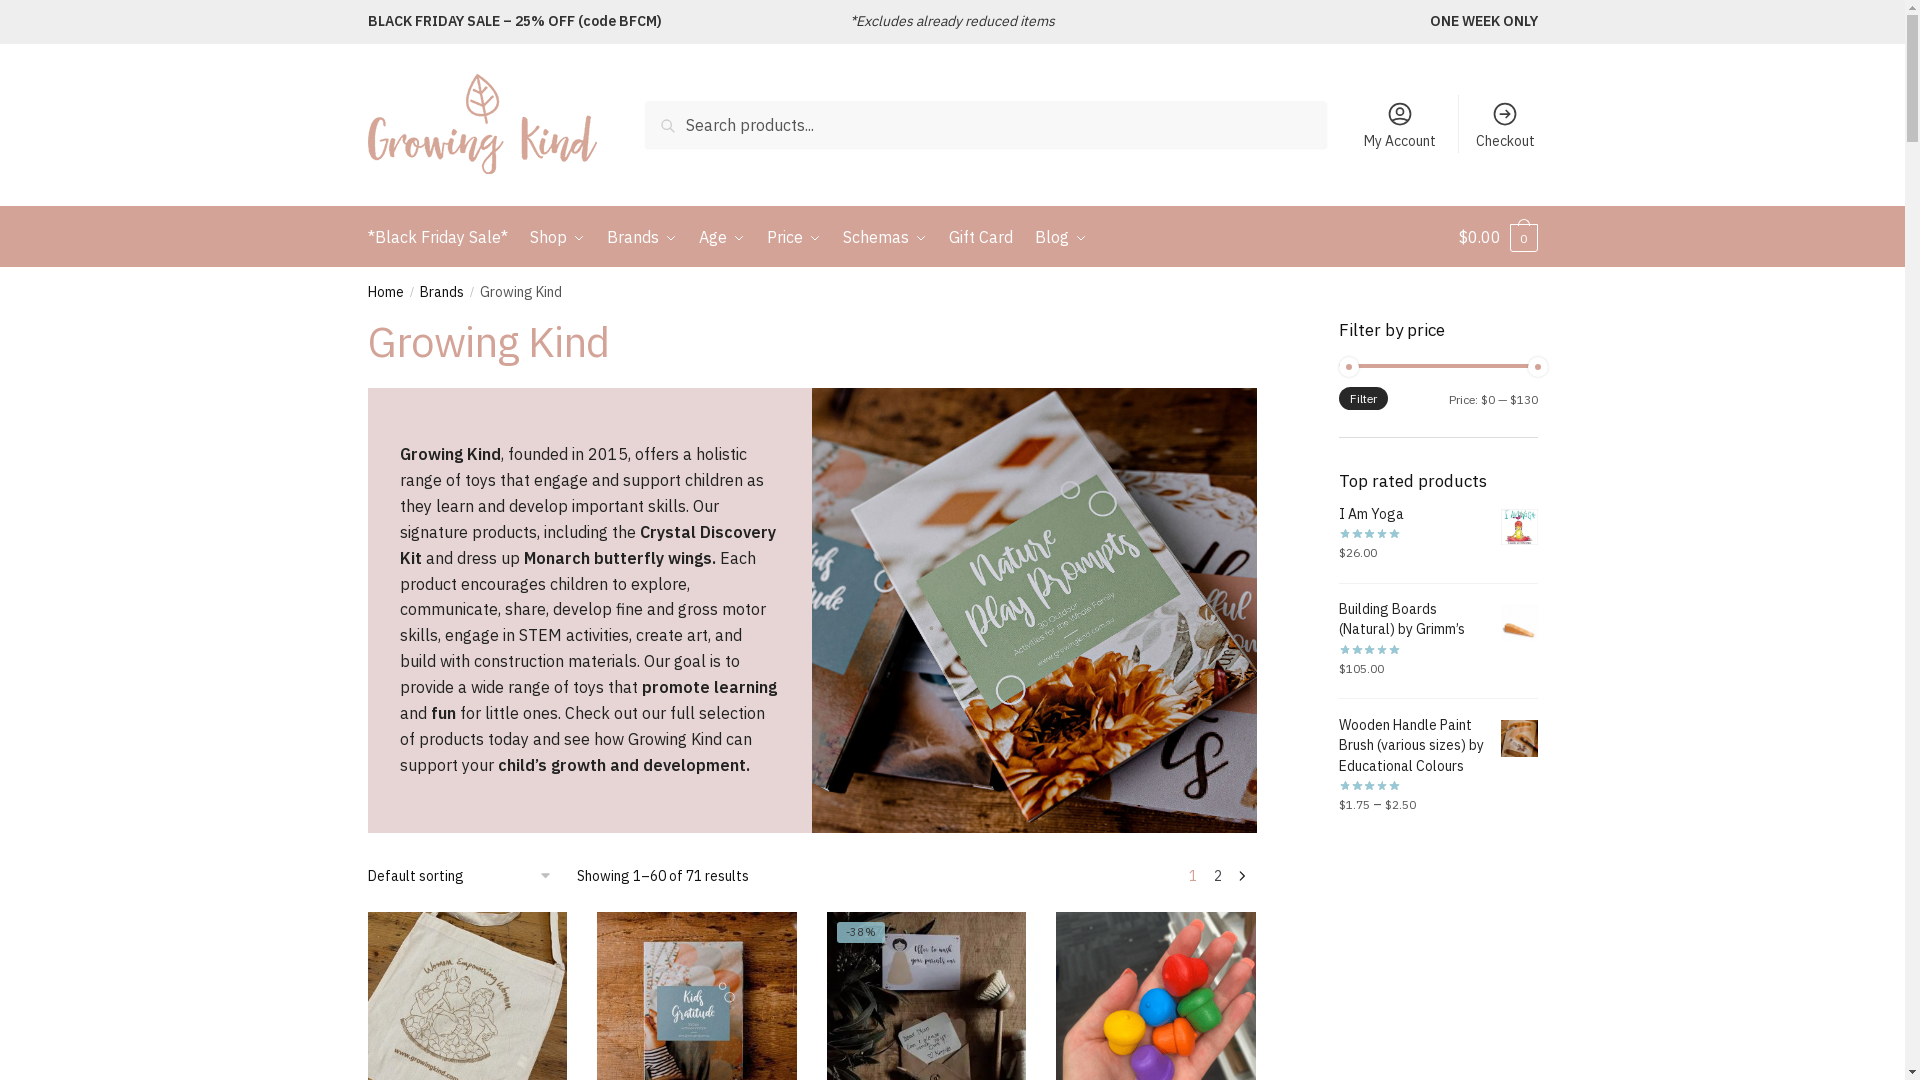 This screenshot has height=1080, width=1920. What do you see at coordinates (558, 237) in the screenshot?
I see `Shop` at bounding box center [558, 237].